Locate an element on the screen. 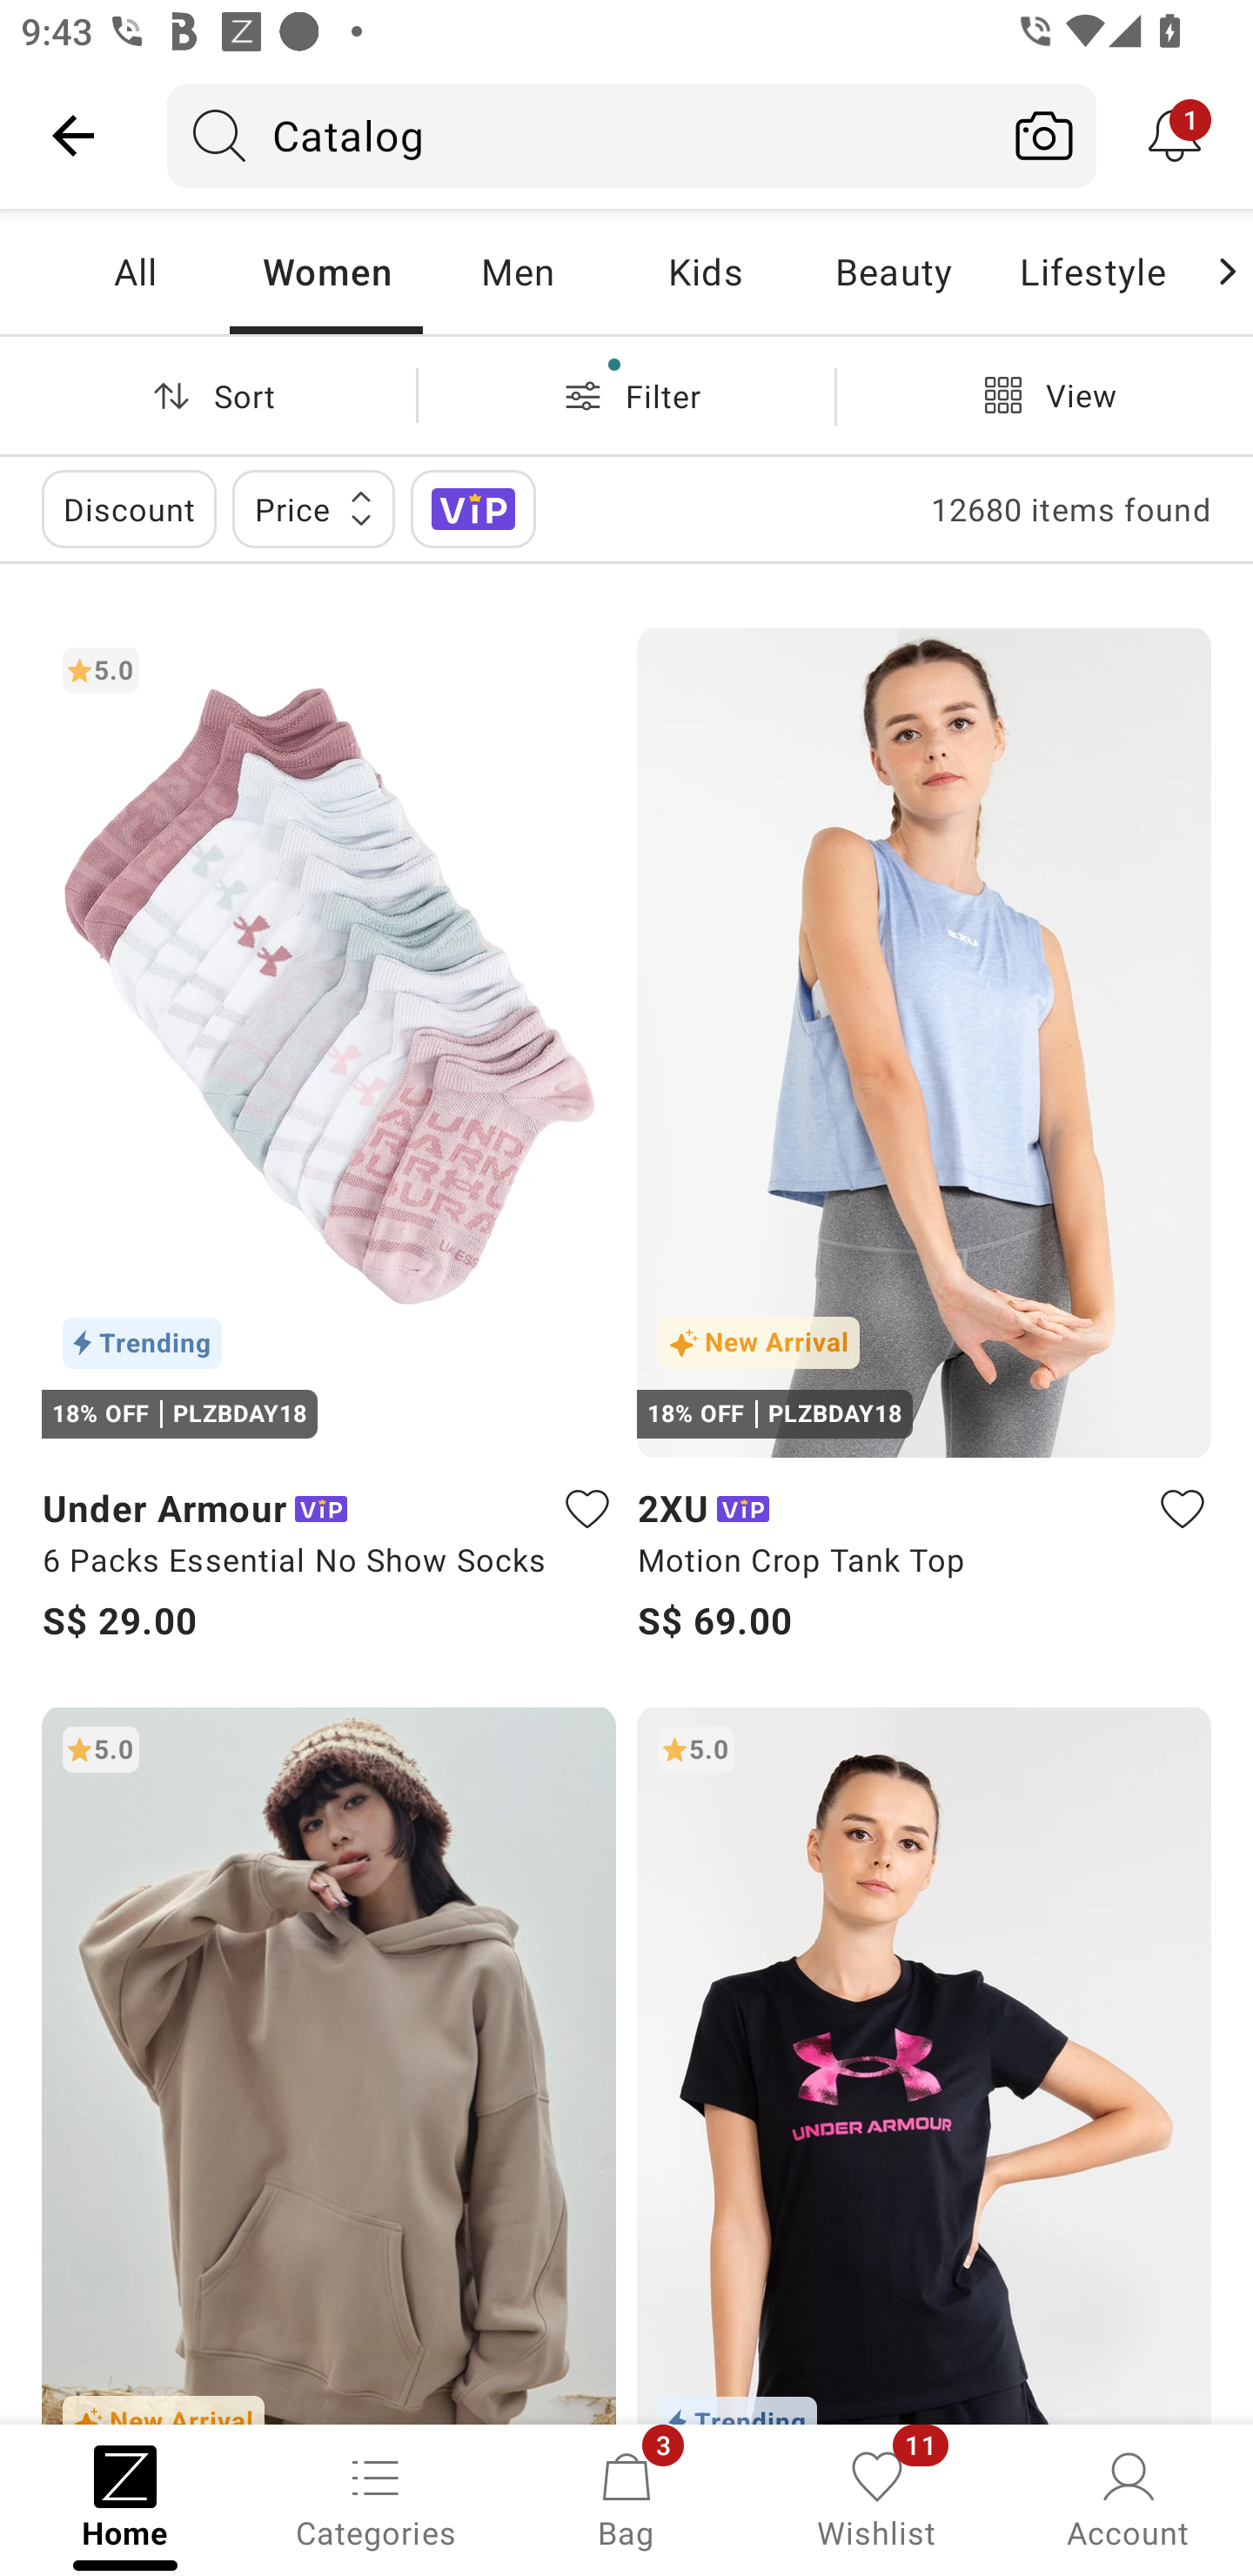  Kids is located at coordinates (705, 272).